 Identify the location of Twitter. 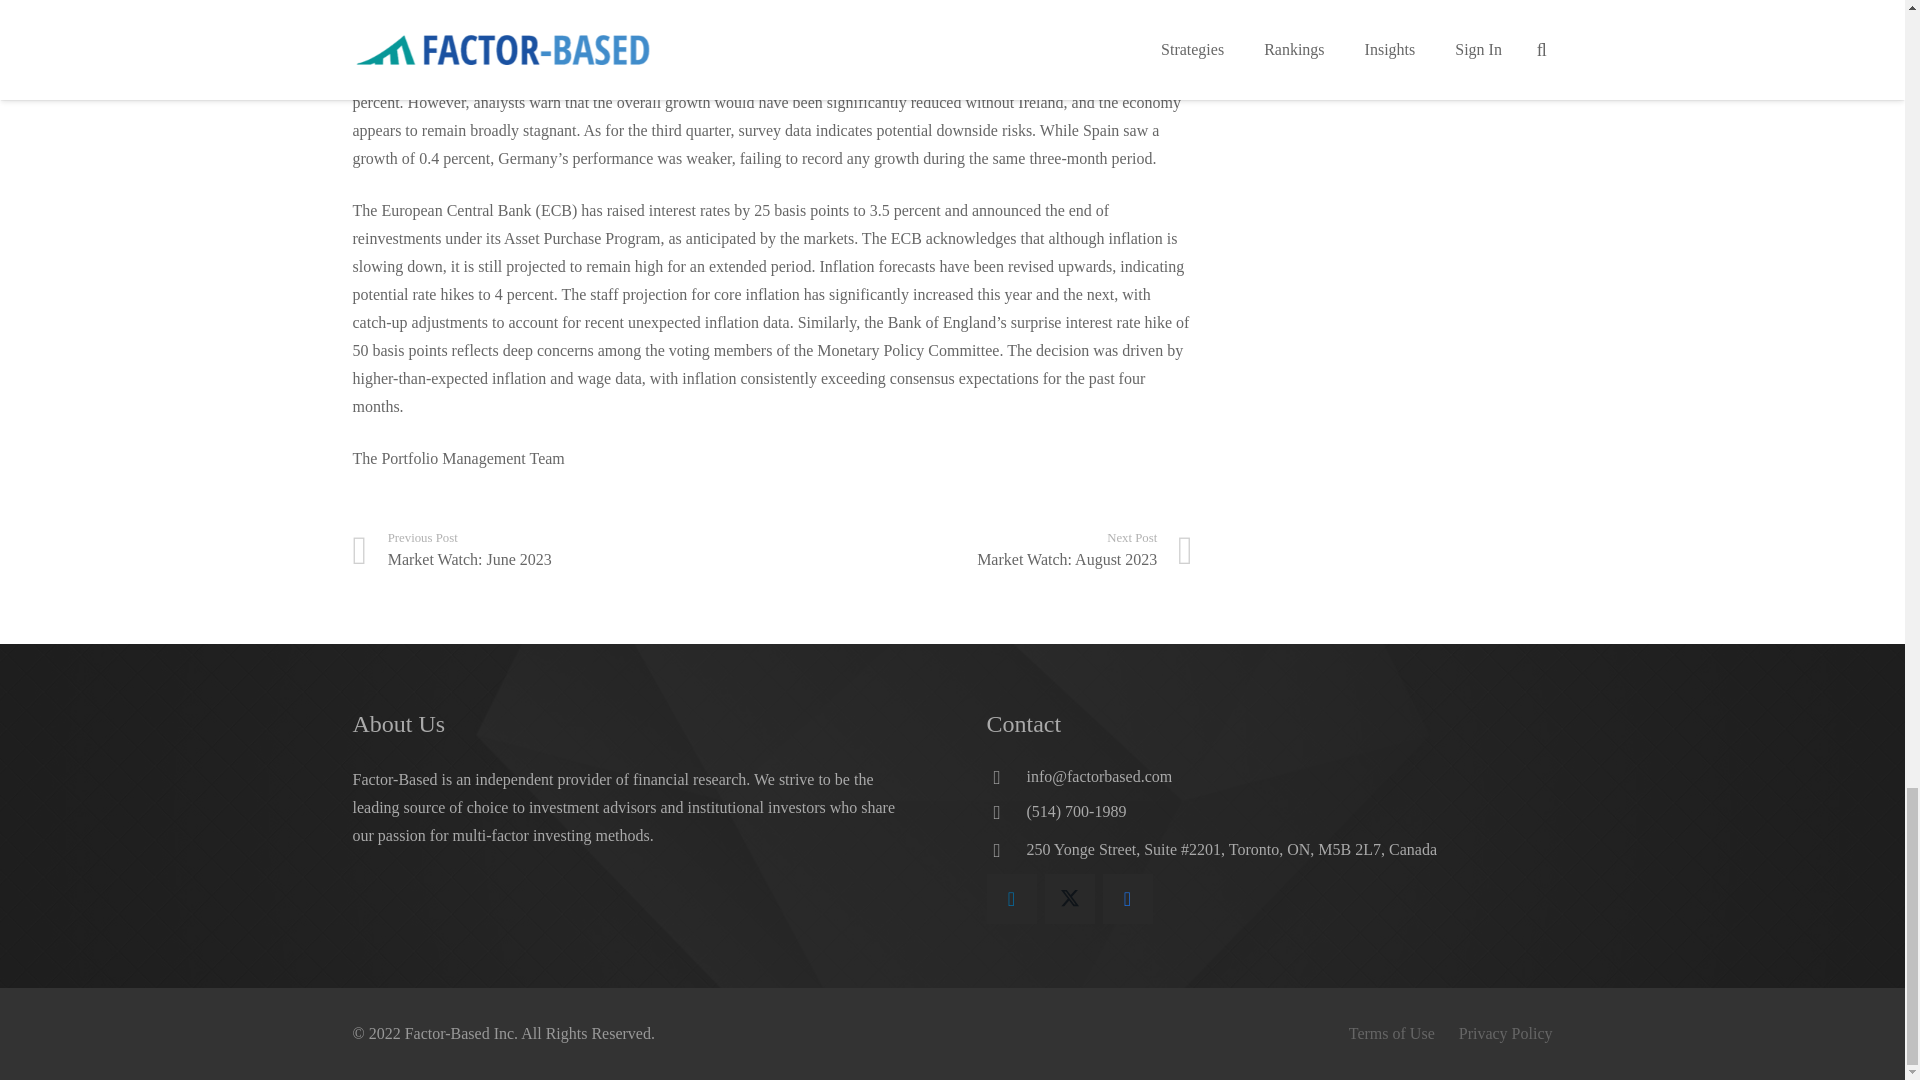
(561, 550).